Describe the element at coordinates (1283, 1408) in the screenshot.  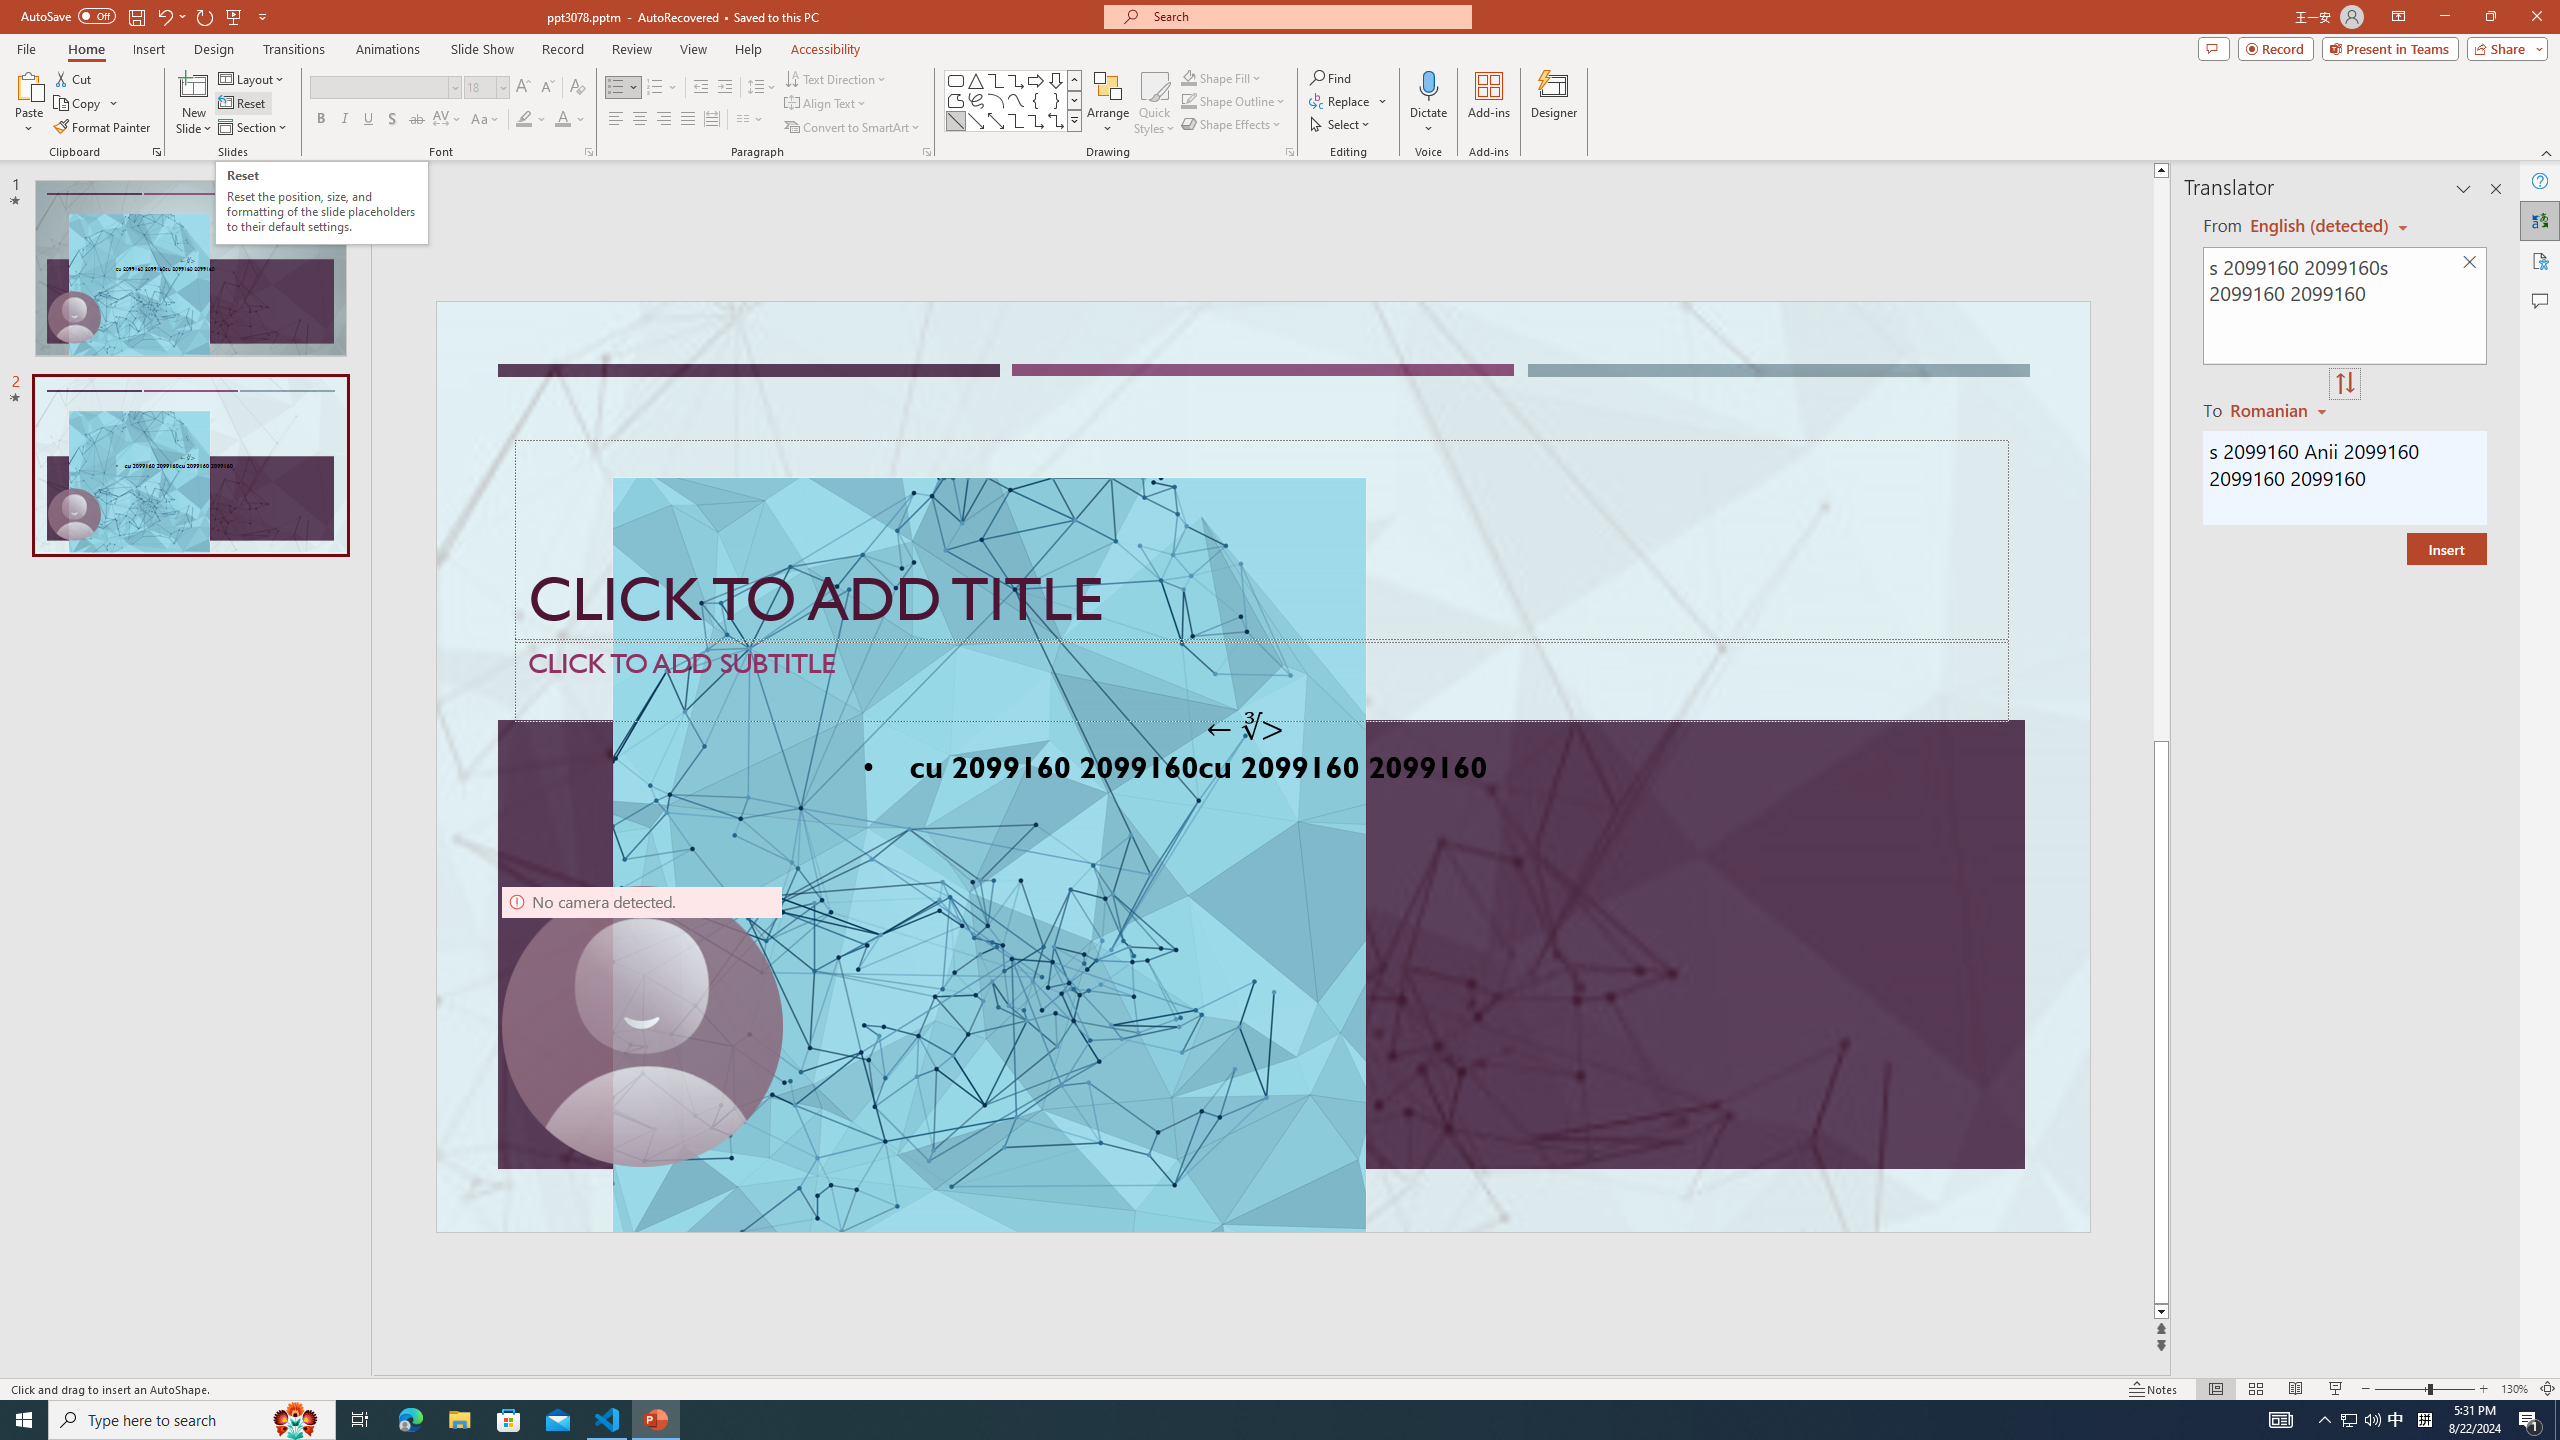
I see `Google Chrome` at that location.